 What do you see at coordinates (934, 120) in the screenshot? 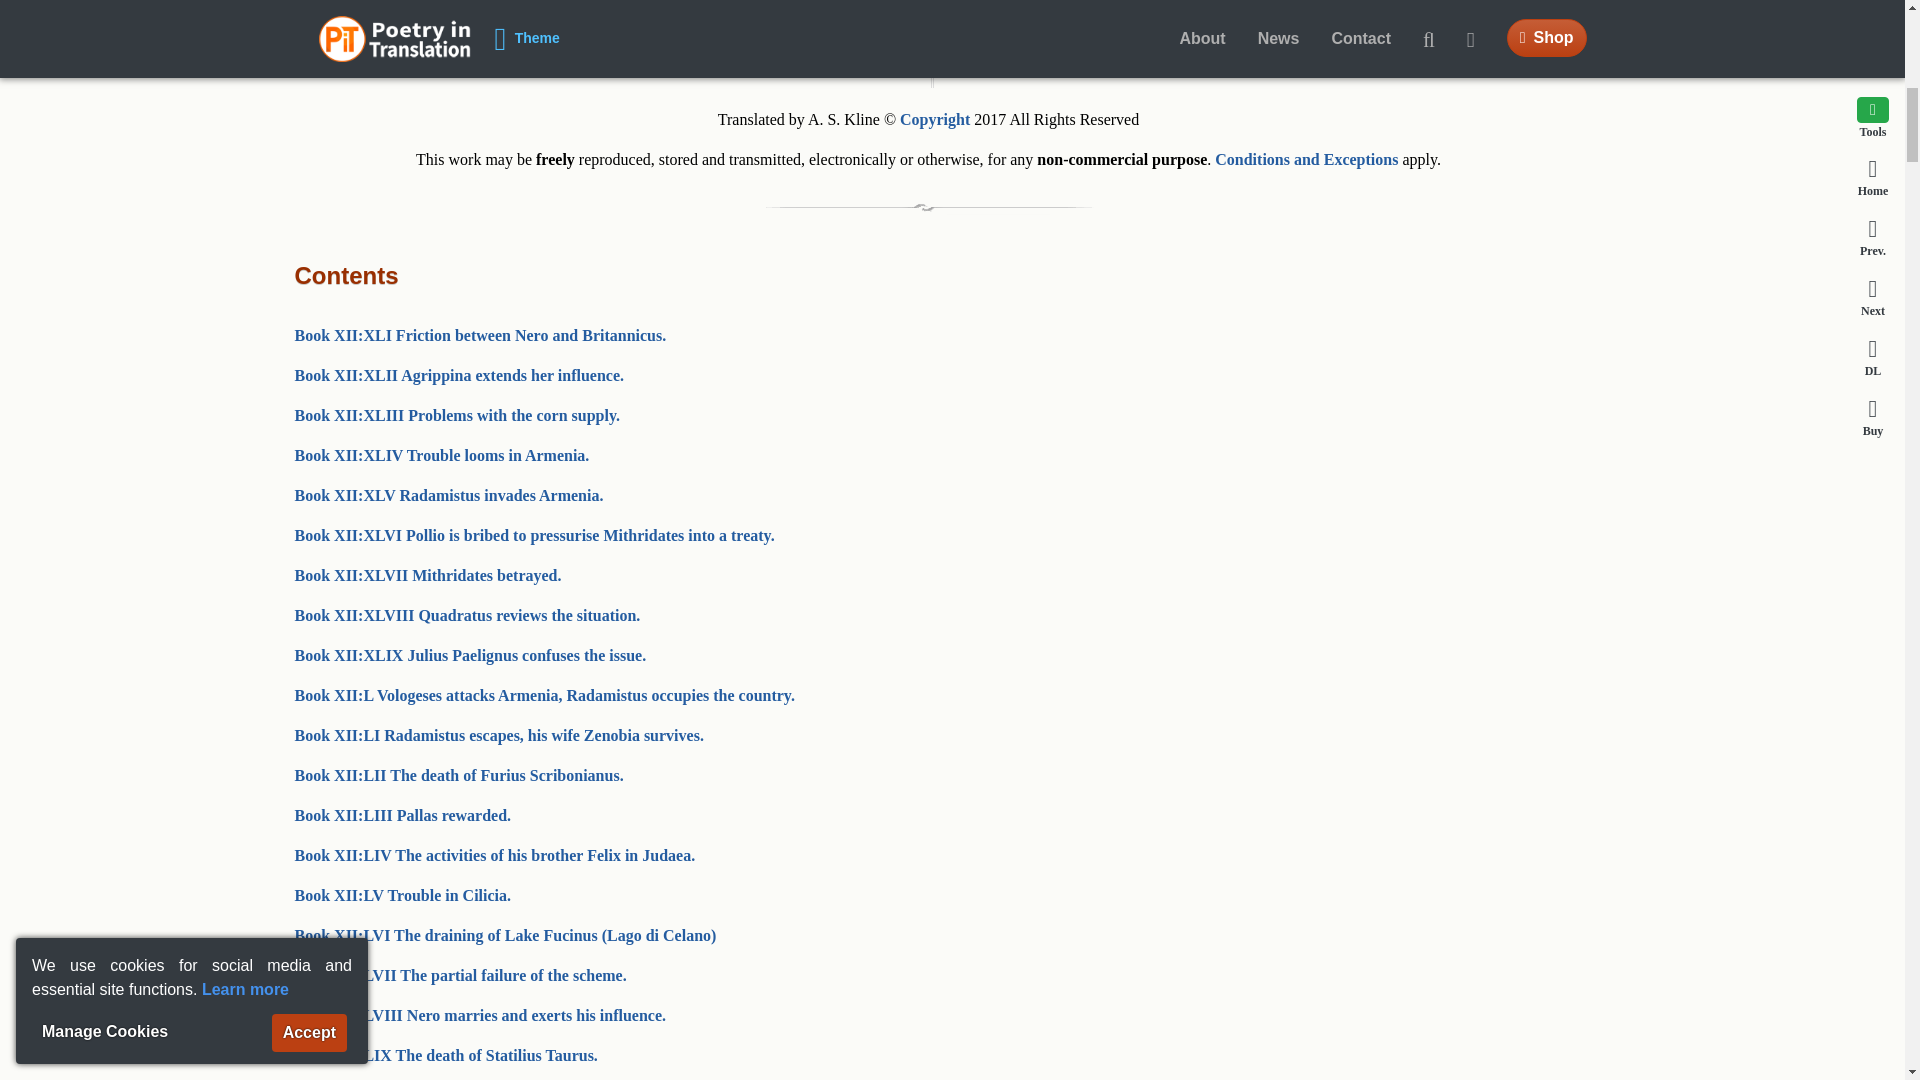
I see `Copyright` at bounding box center [934, 120].